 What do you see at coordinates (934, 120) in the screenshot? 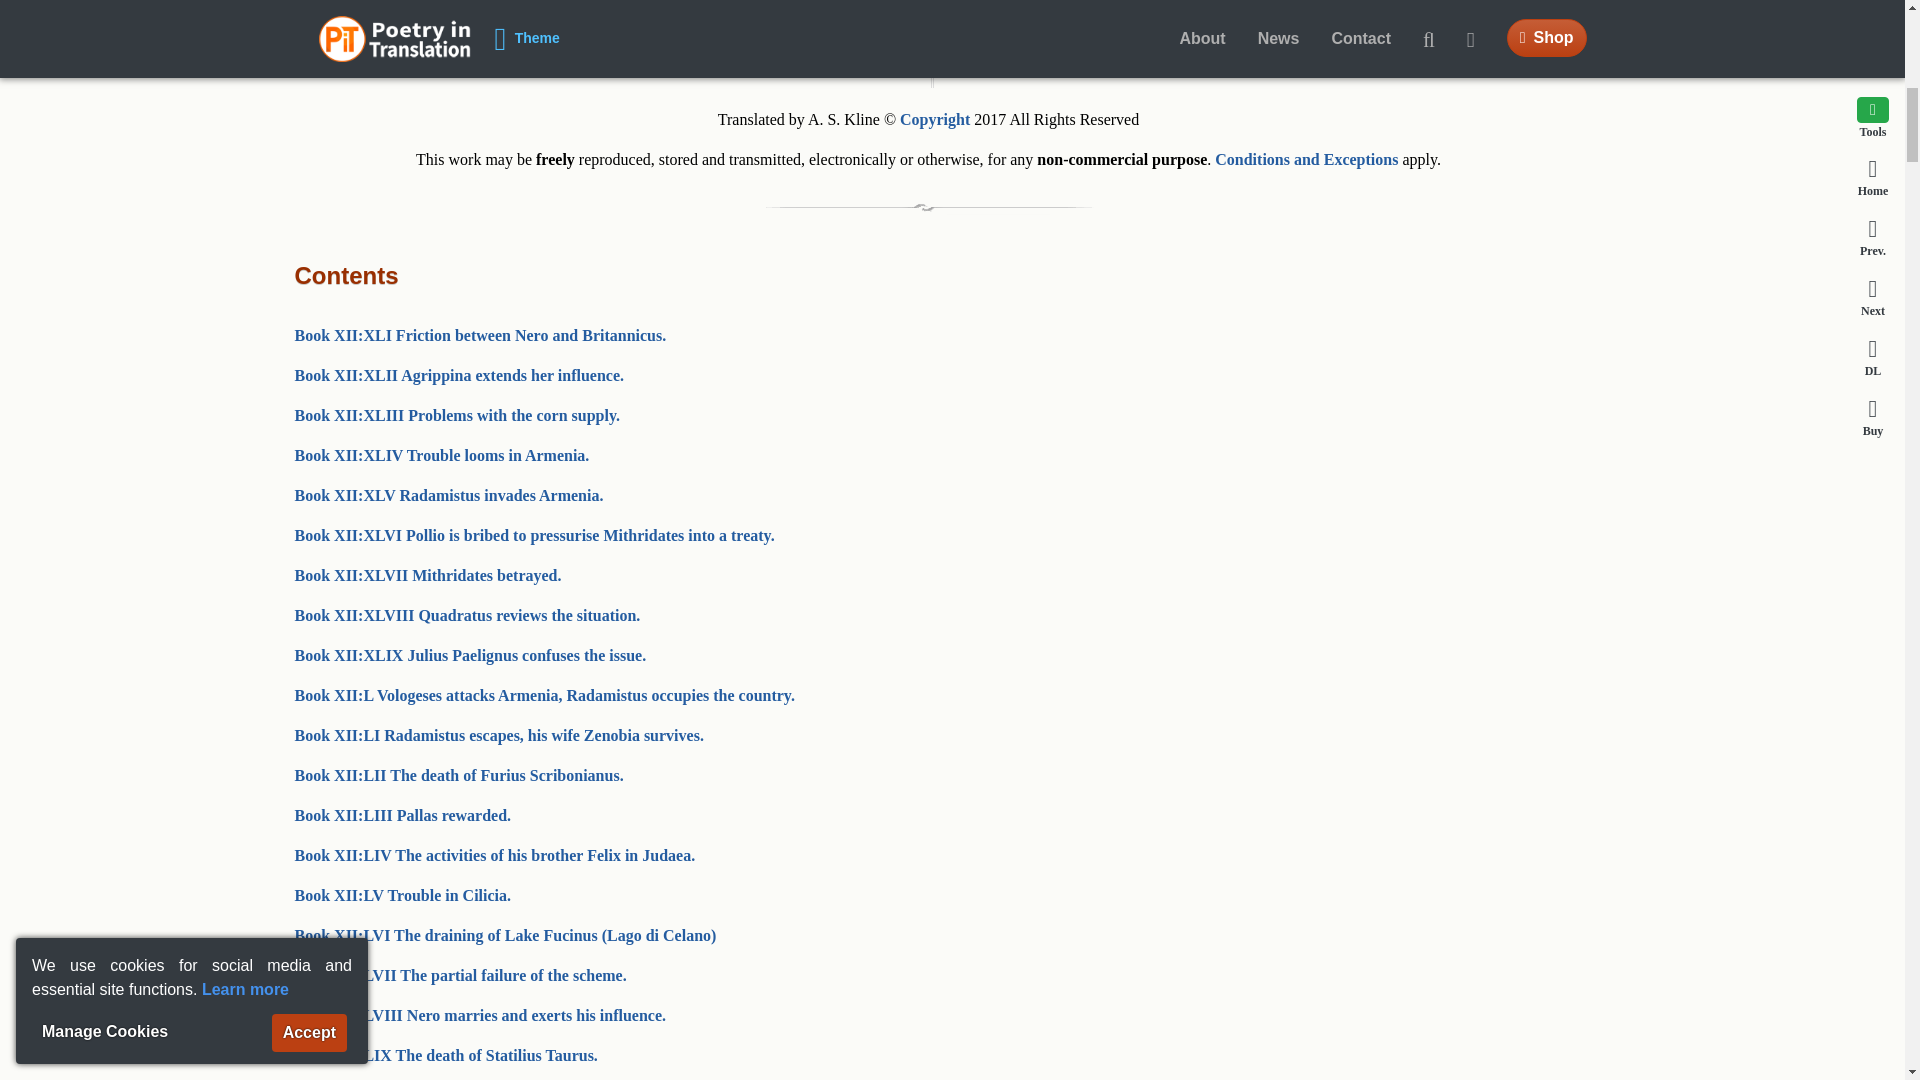
I see `Copyright` at bounding box center [934, 120].